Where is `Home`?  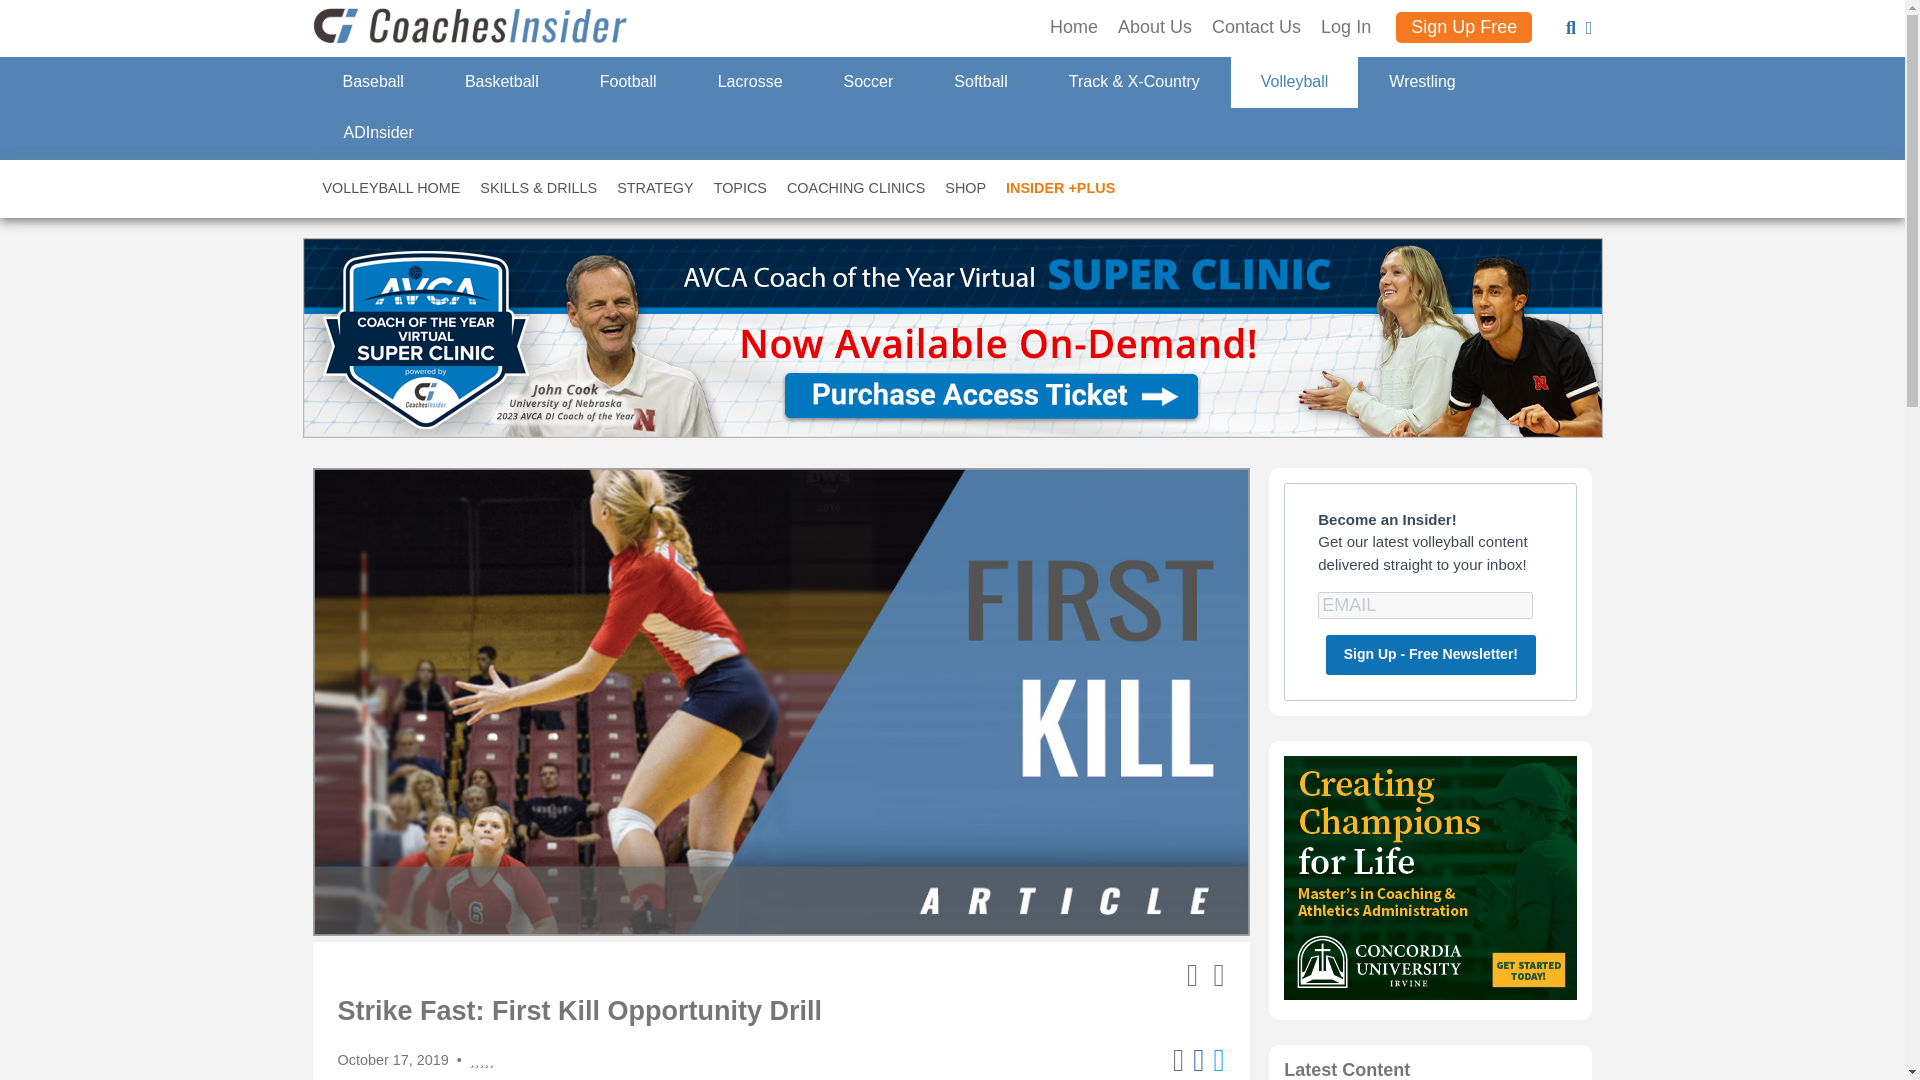
Home is located at coordinates (1074, 28).